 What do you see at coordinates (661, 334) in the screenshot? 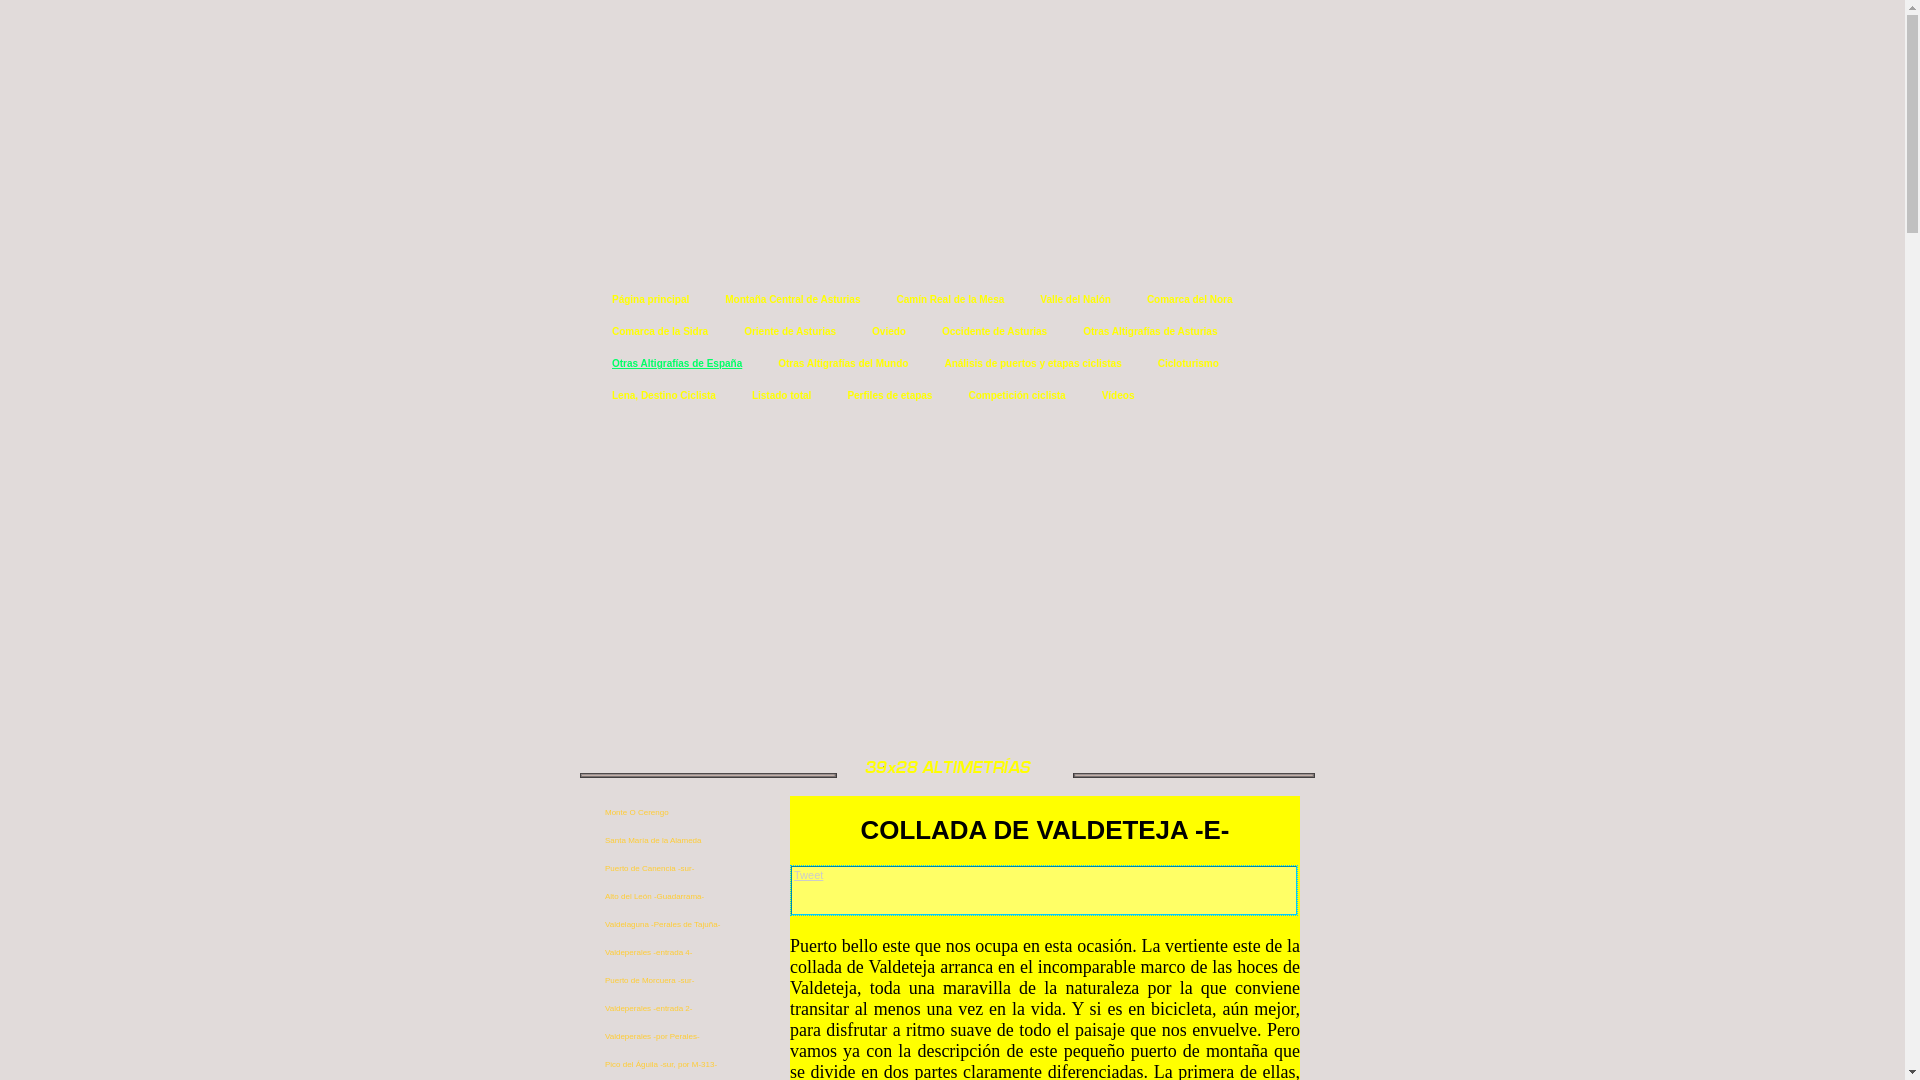
I see `Comarca de la Sidra` at bounding box center [661, 334].